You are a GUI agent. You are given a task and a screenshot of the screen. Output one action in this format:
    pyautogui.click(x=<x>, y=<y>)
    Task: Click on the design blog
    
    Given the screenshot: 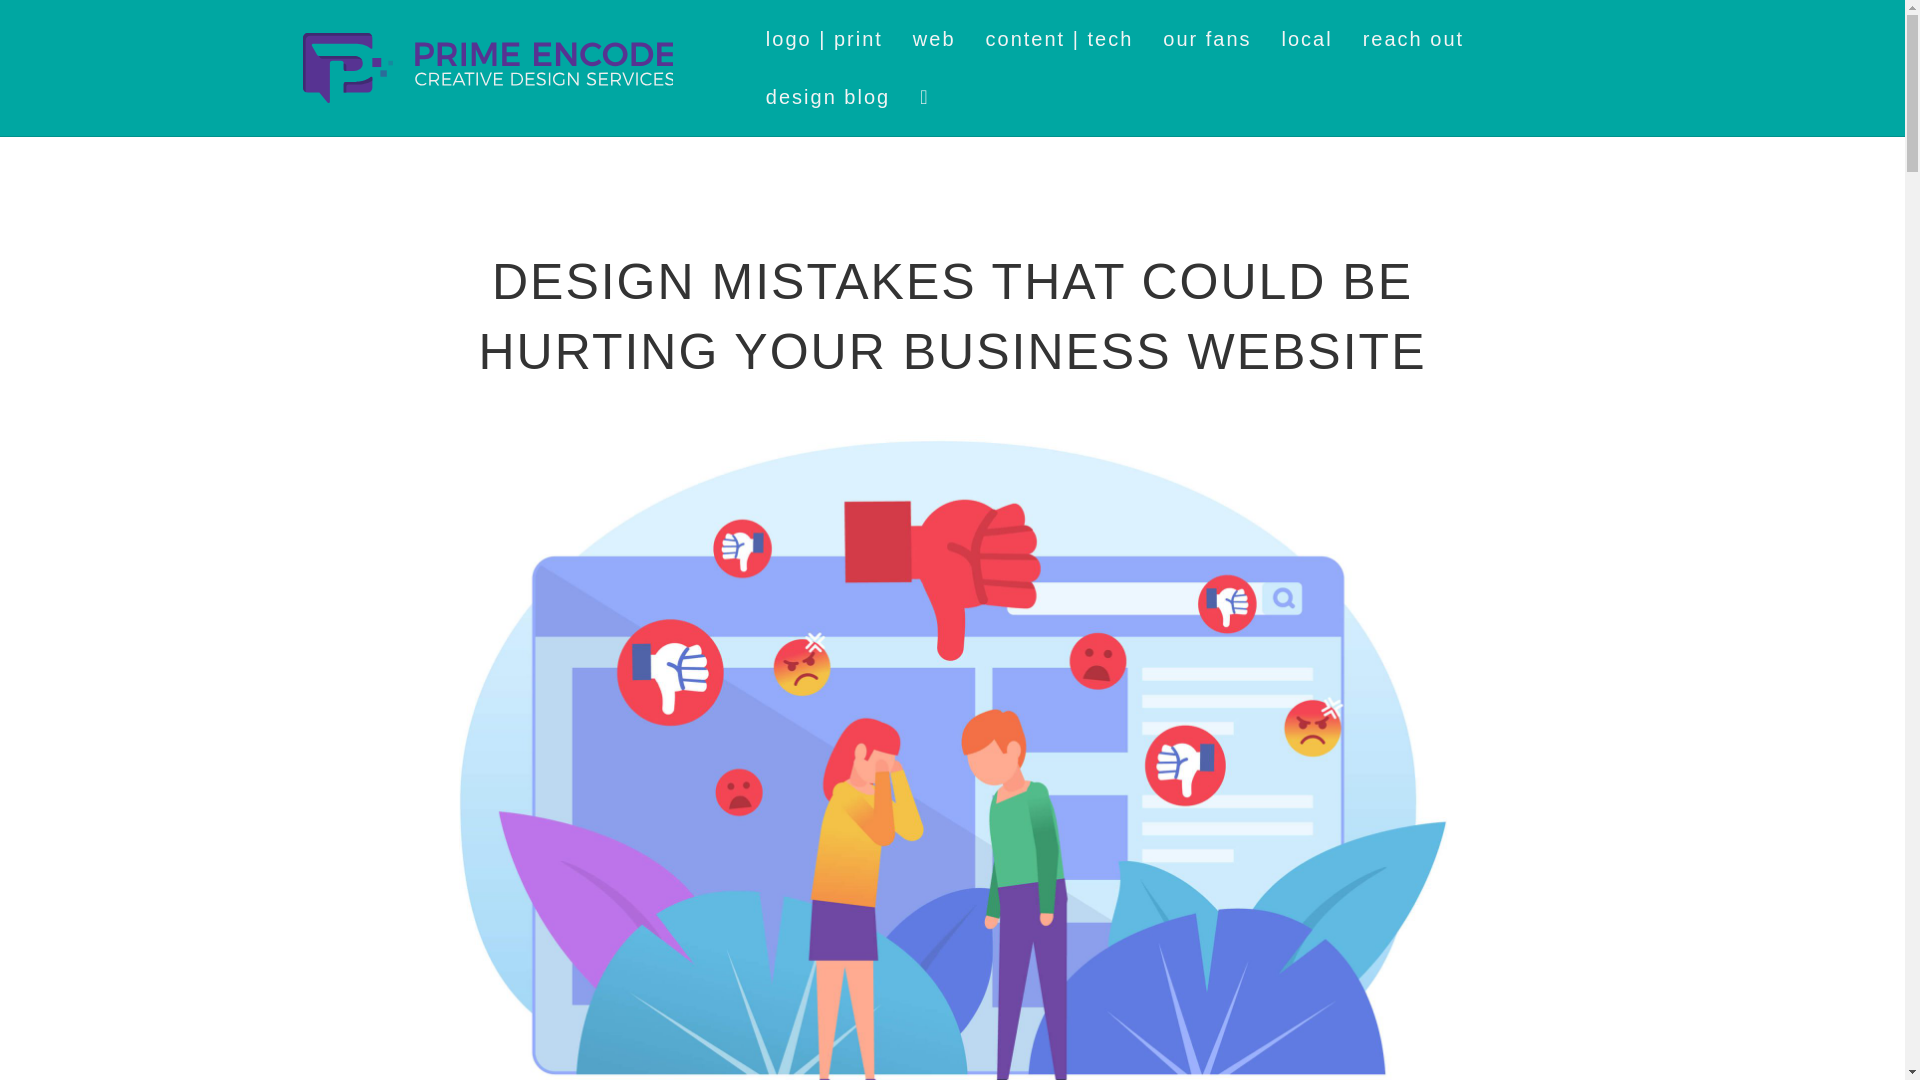 What is the action you would take?
    pyautogui.click(x=827, y=97)
    